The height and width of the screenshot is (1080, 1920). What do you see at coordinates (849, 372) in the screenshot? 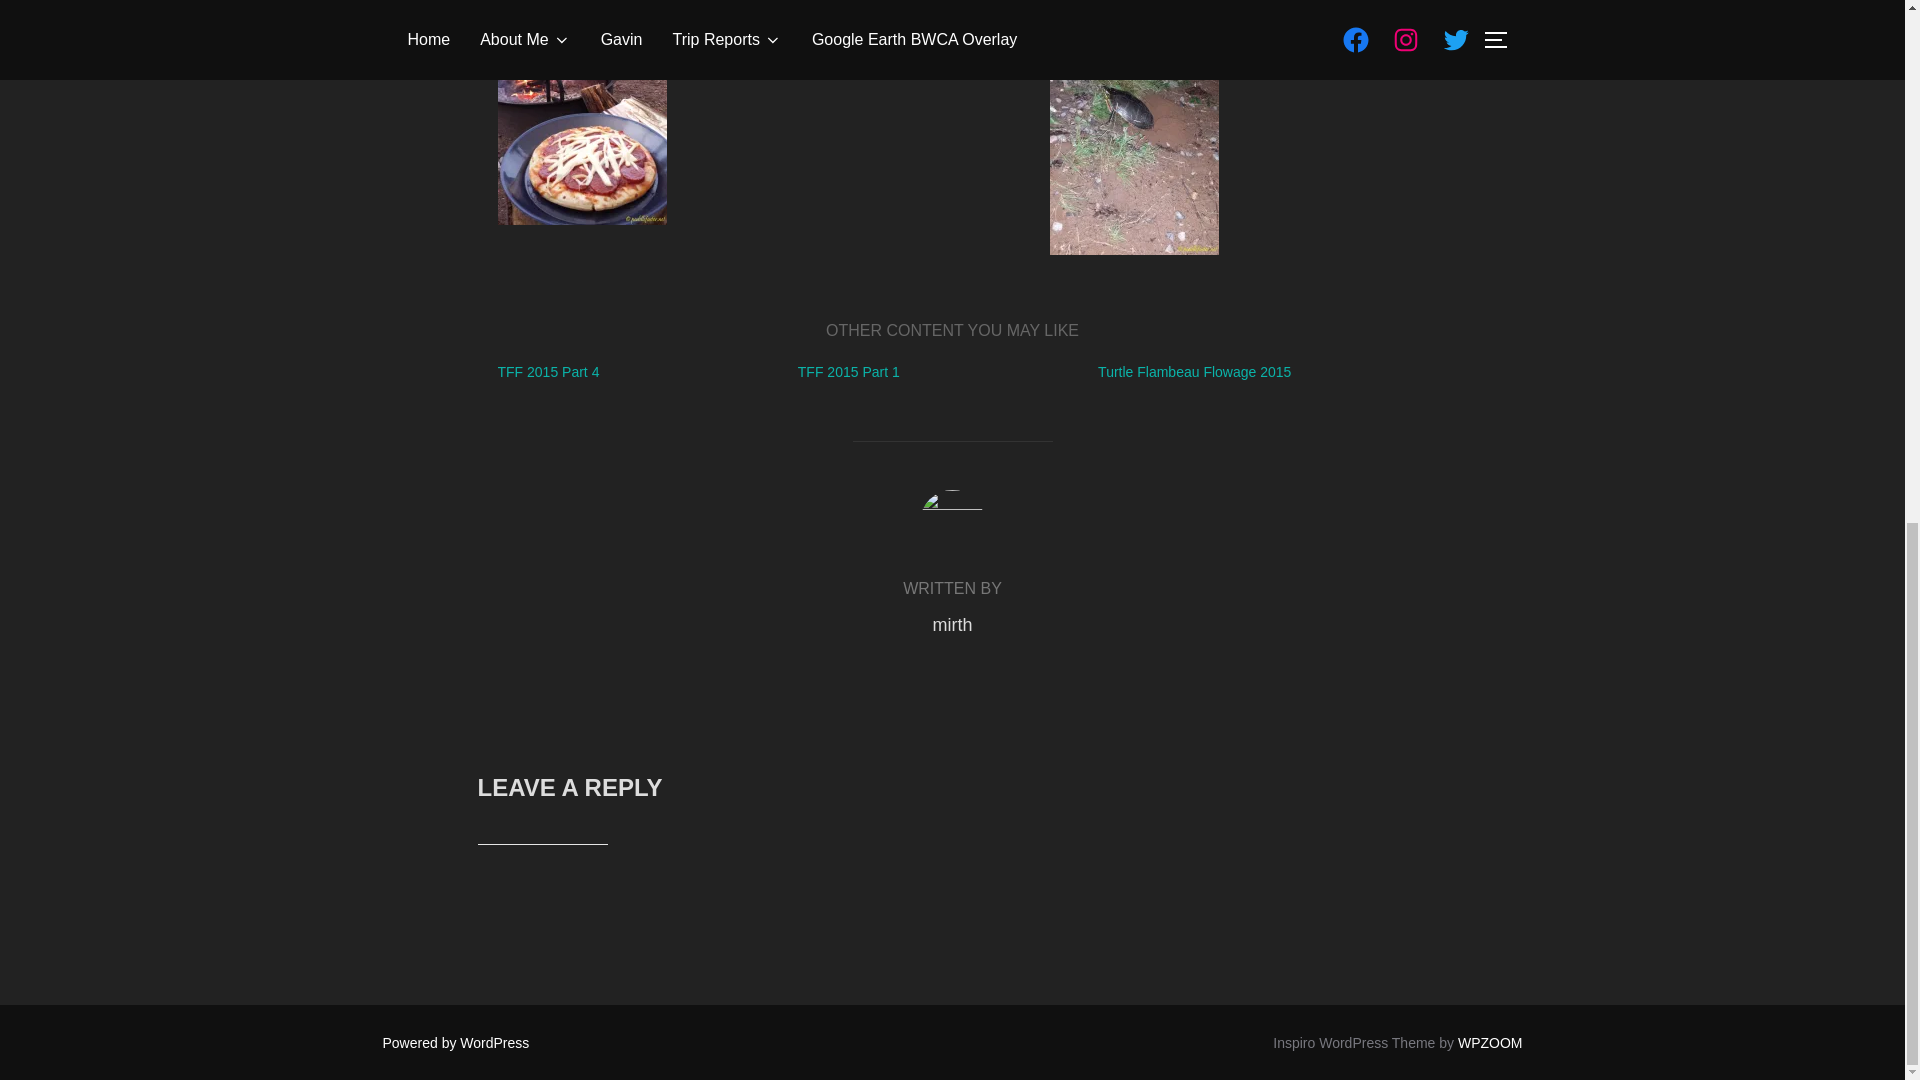
I see `TFF 2015 Part 1` at bounding box center [849, 372].